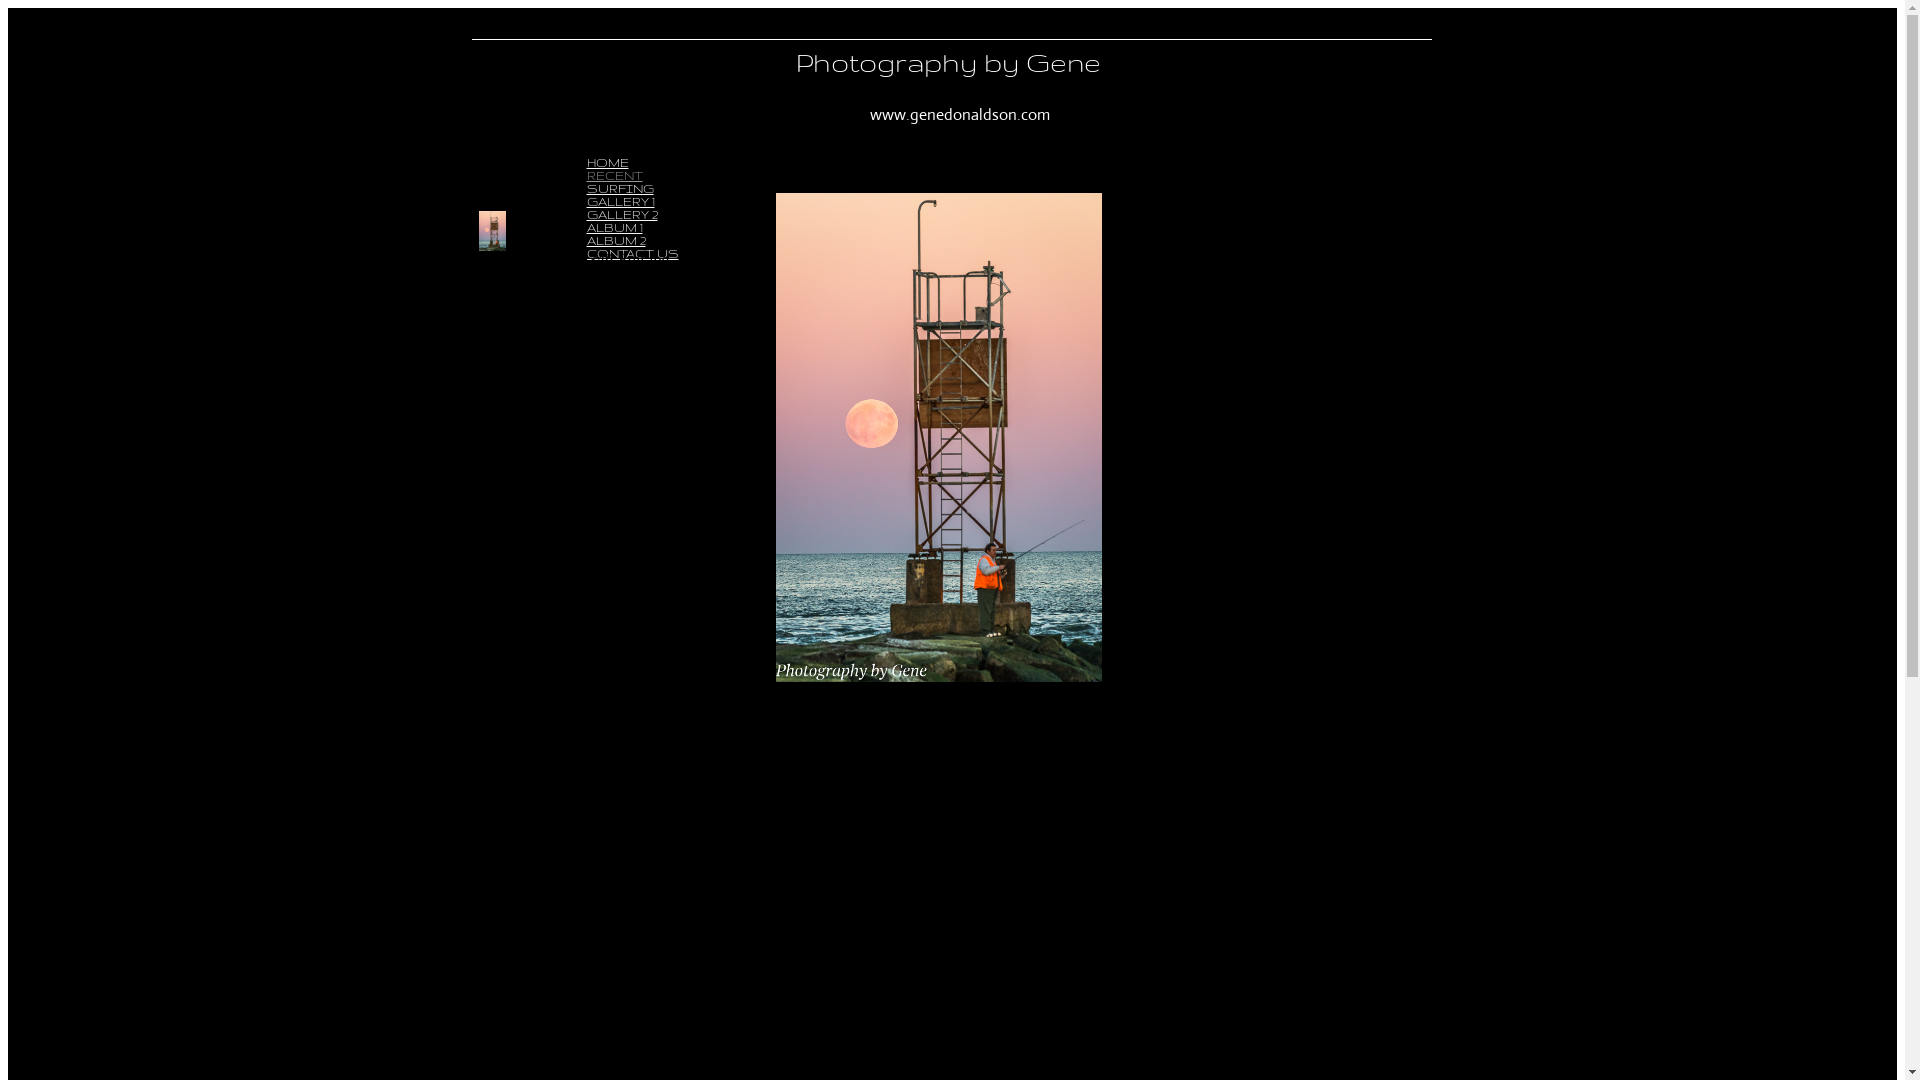  I want to click on SURFING, so click(620, 188).